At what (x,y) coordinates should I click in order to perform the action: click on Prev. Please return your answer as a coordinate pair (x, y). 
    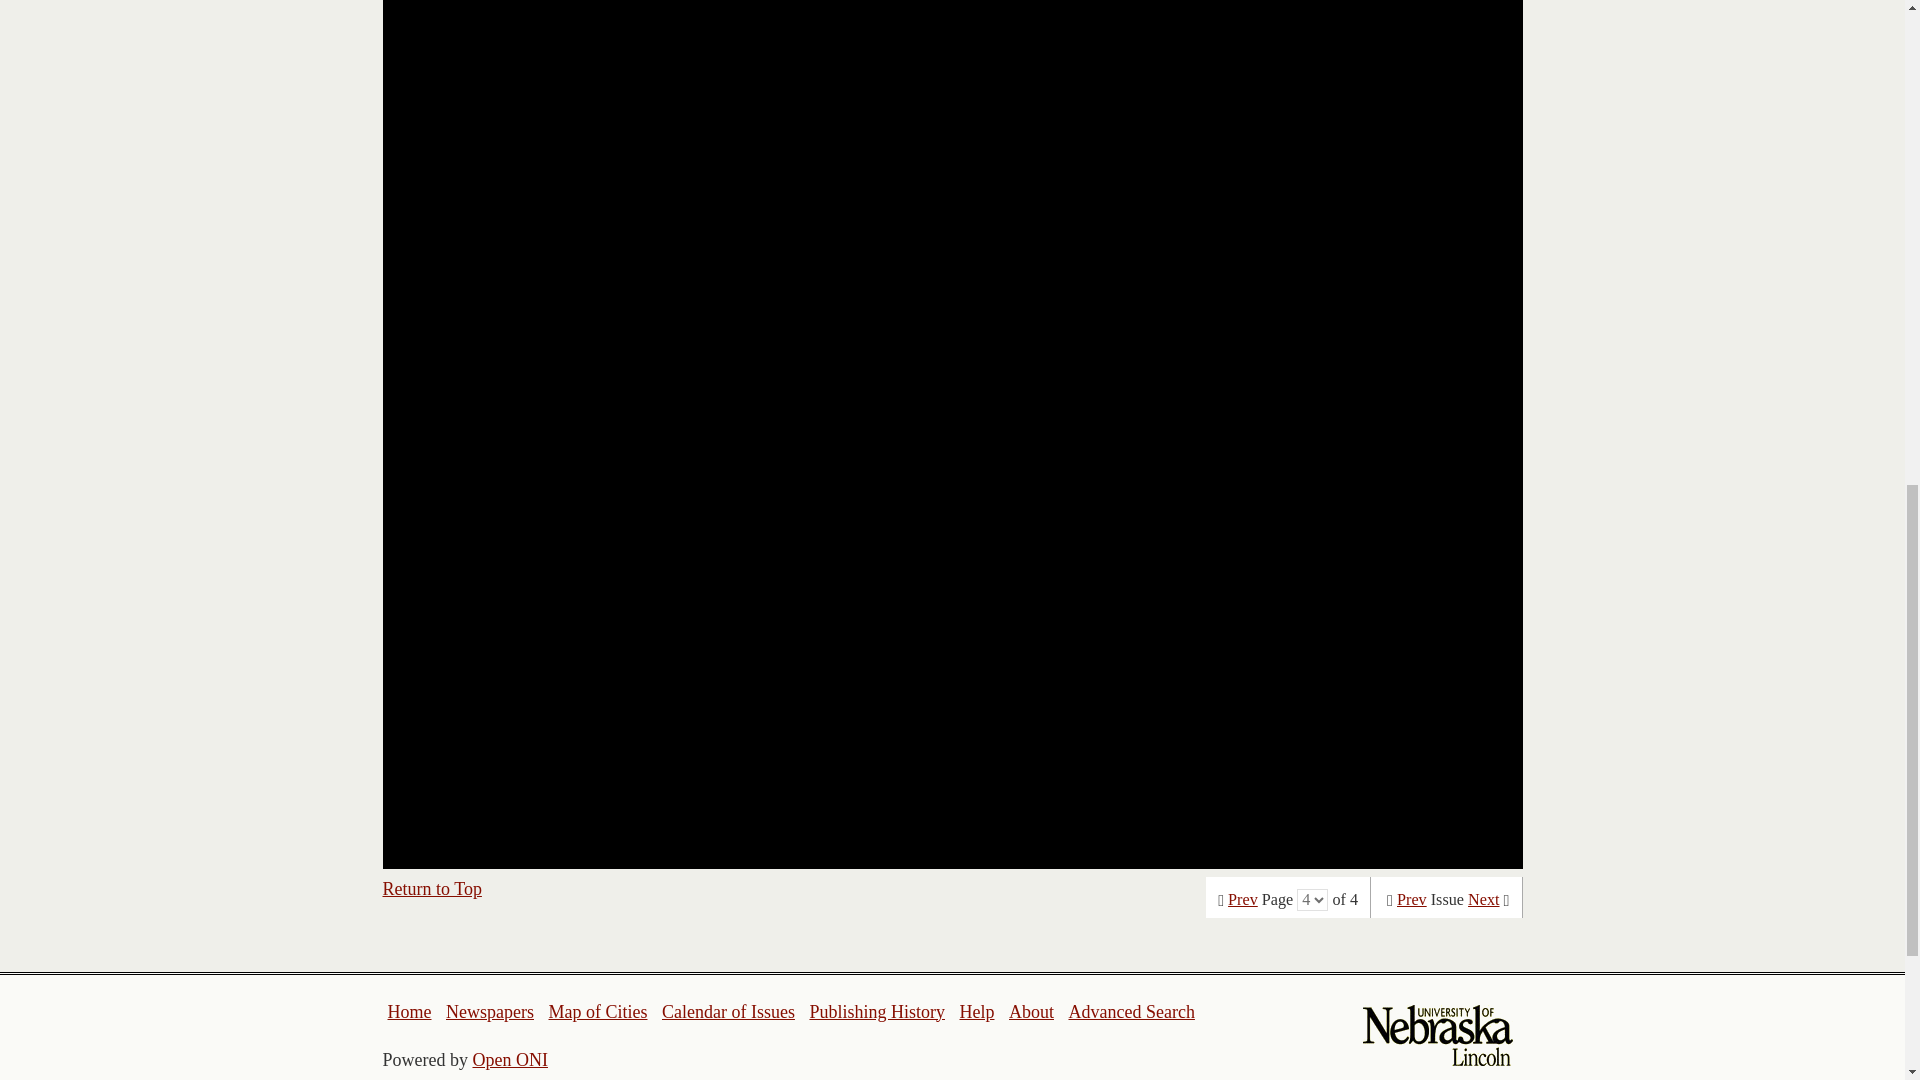
    Looking at the image, I should click on (1412, 900).